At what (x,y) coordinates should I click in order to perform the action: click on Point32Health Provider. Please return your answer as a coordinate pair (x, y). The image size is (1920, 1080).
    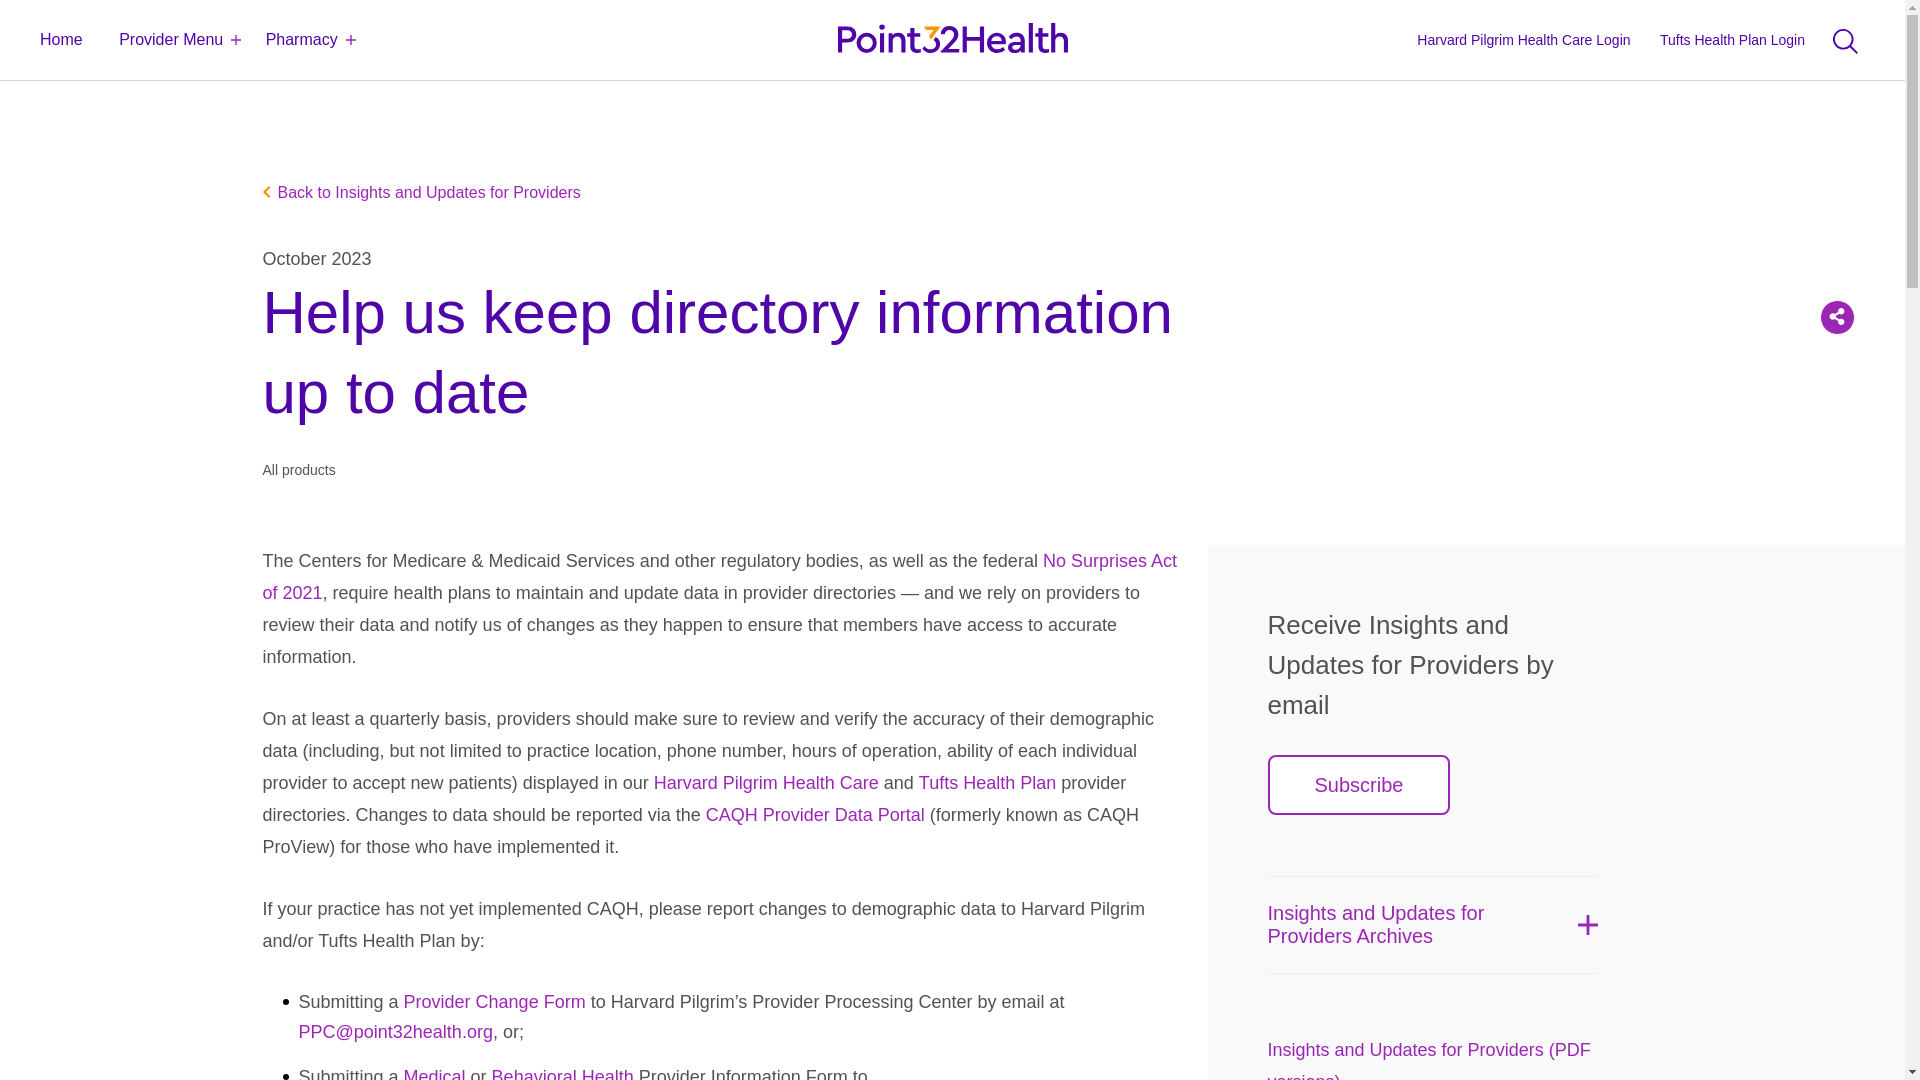
    Looking at the image, I should click on (951, 40).